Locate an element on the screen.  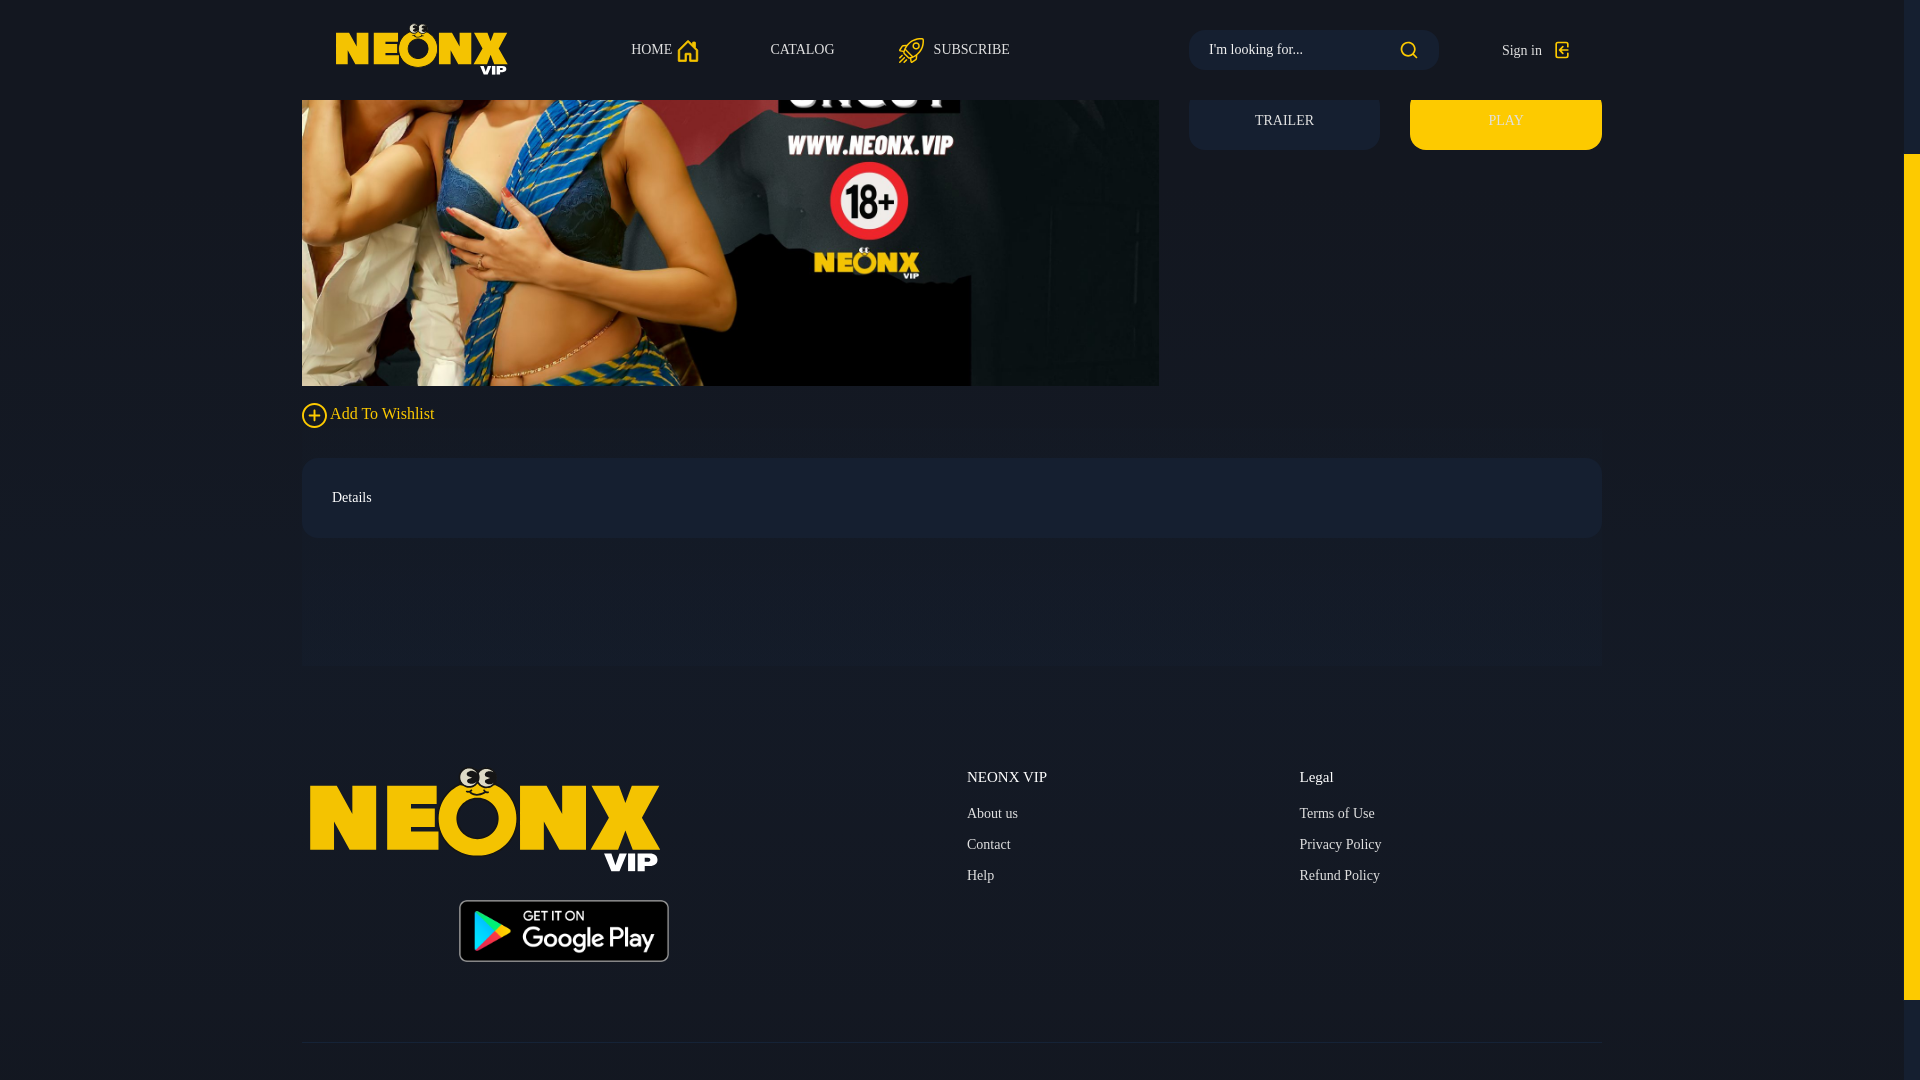
Refund Policy is located at coordinates (1340, 875).